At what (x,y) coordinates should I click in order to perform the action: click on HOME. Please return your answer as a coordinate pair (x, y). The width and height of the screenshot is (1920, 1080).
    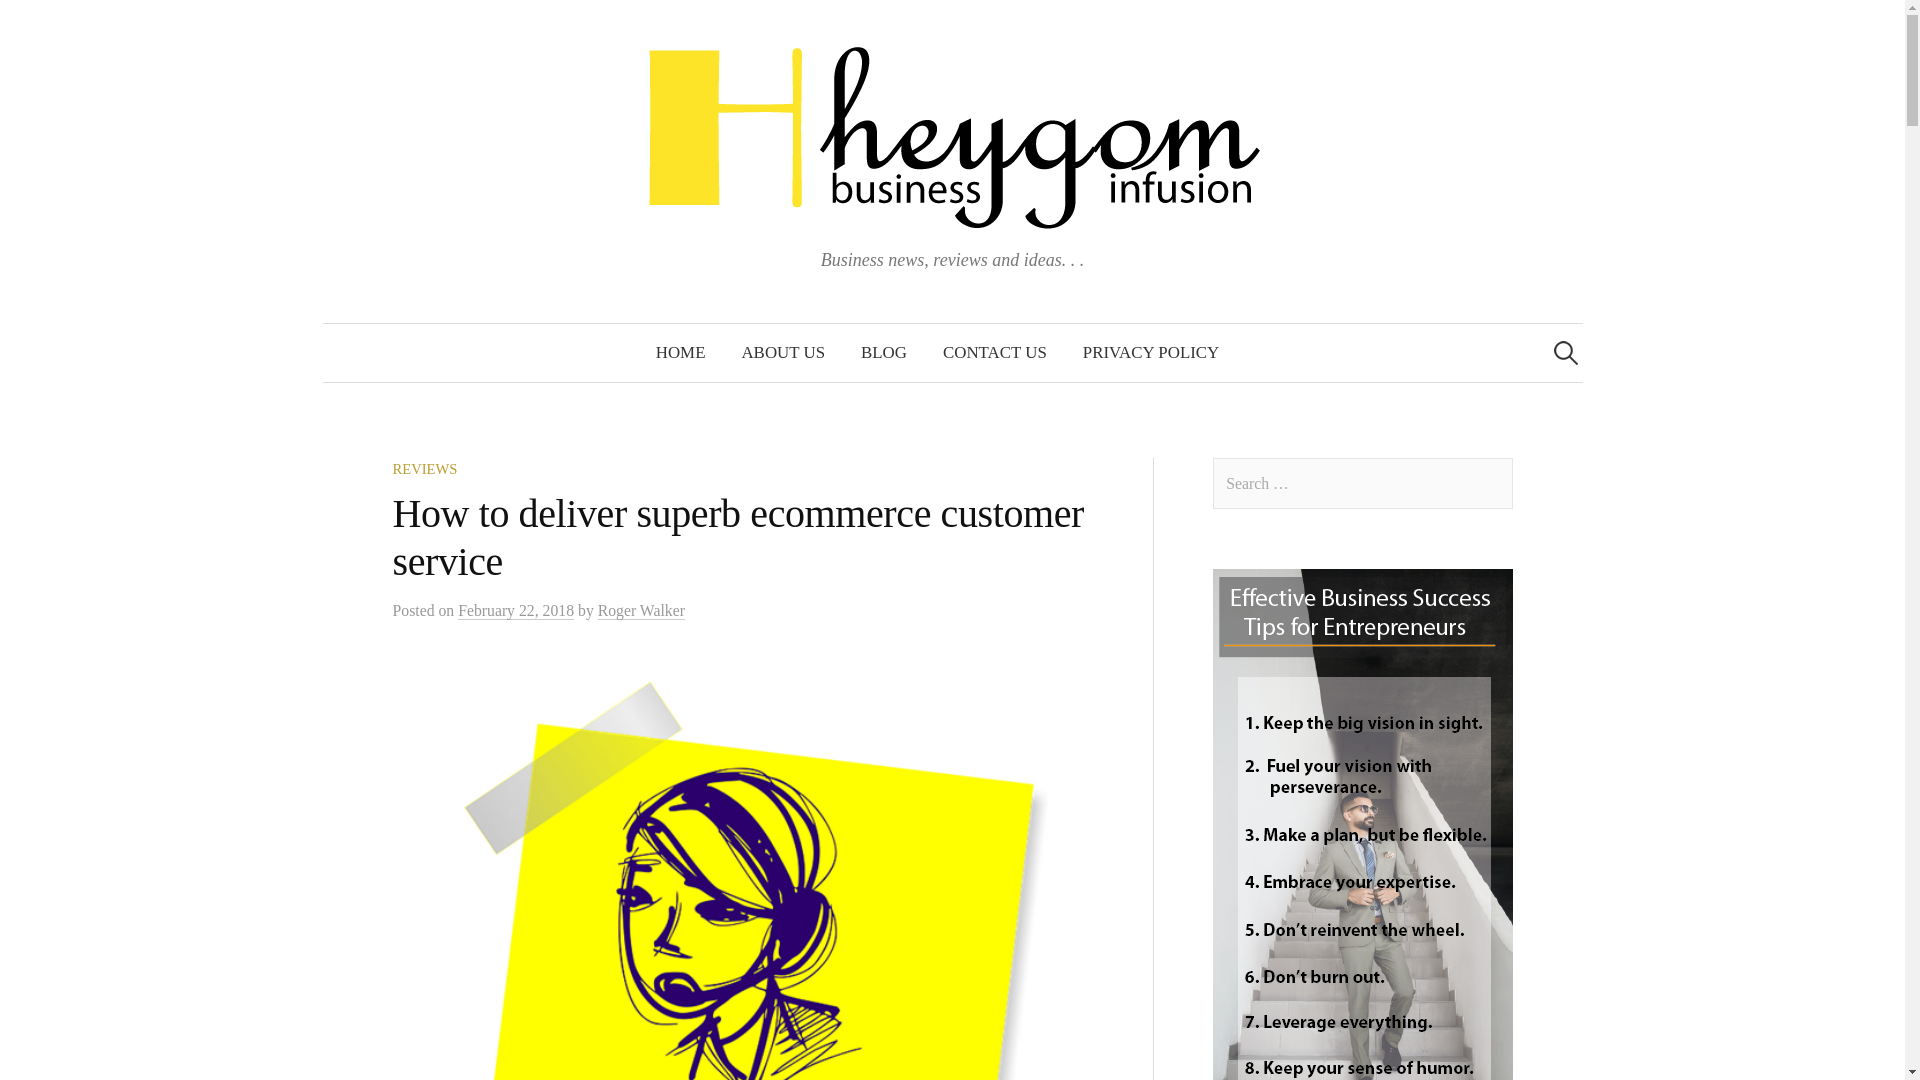
    Looking at the image, I should click on (680, 353).